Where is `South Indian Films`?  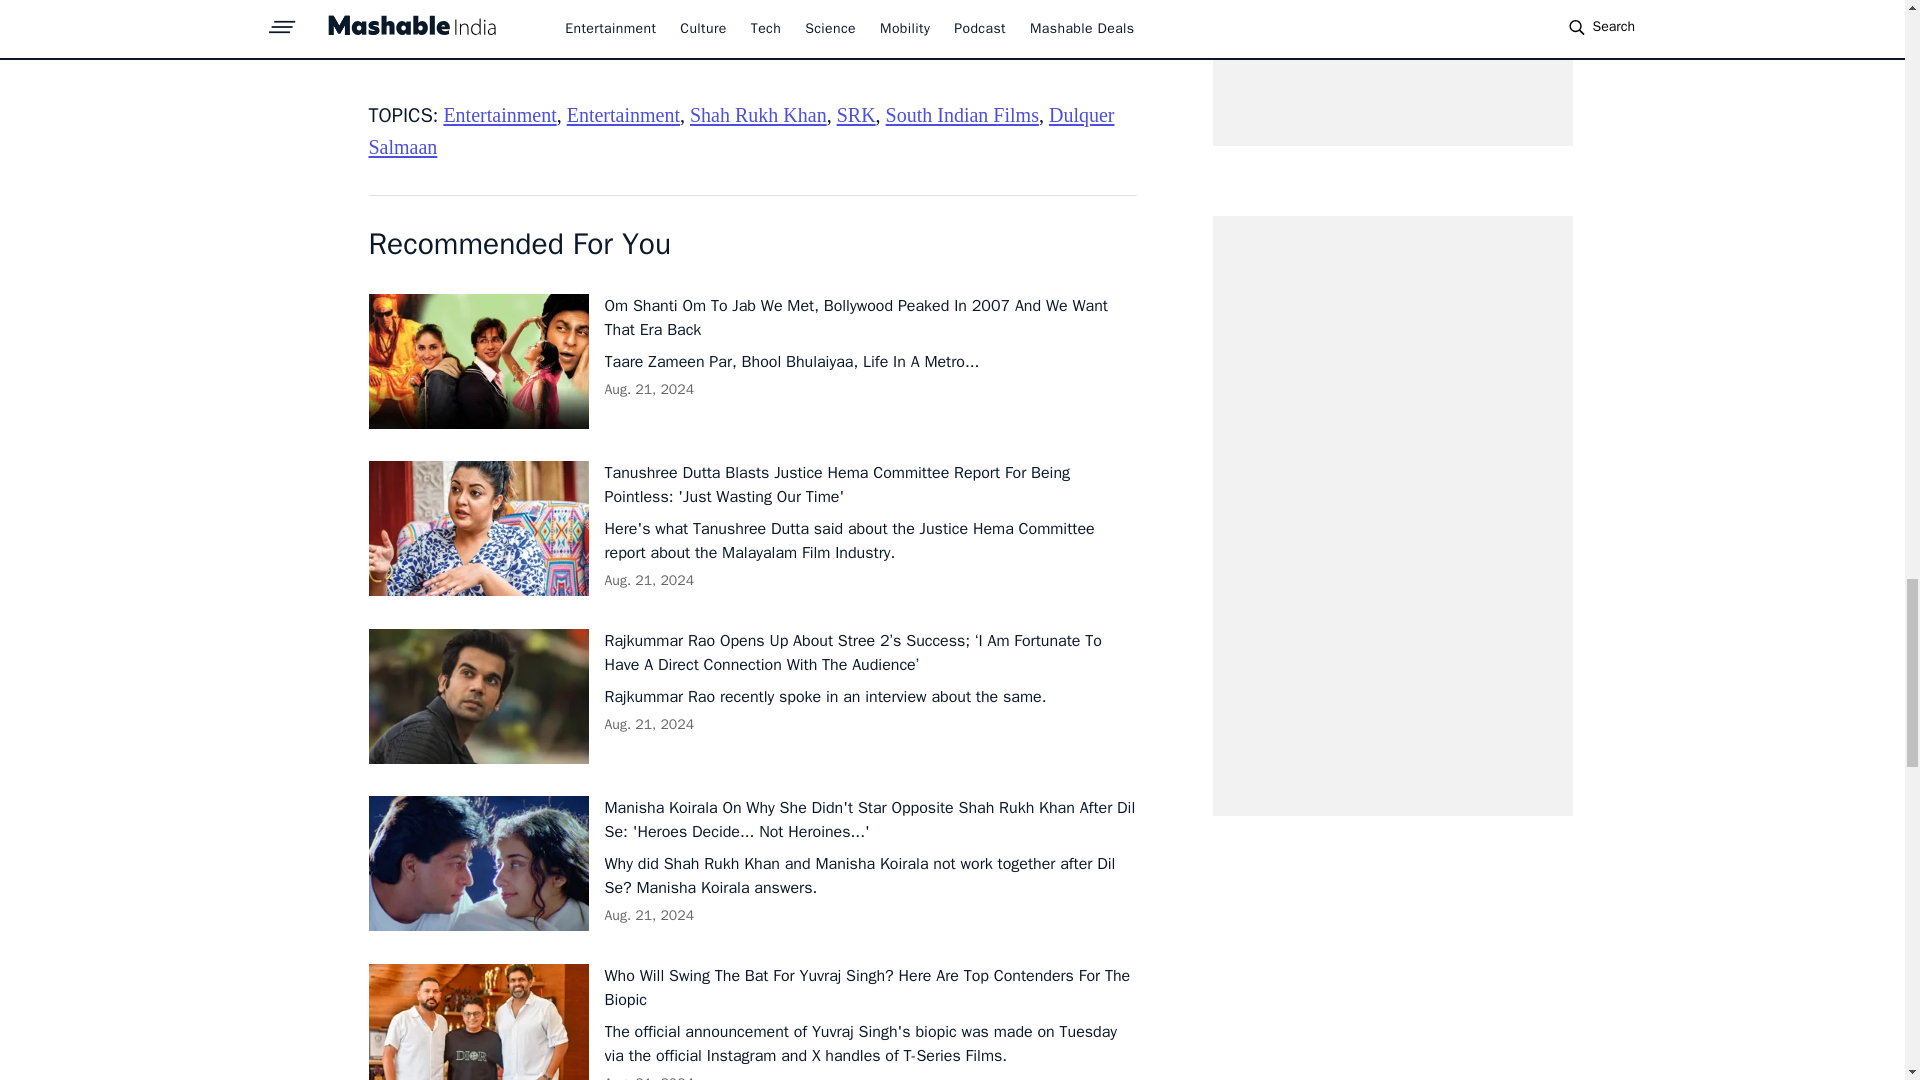
South Indian Films is located at coordinates (962, 114).